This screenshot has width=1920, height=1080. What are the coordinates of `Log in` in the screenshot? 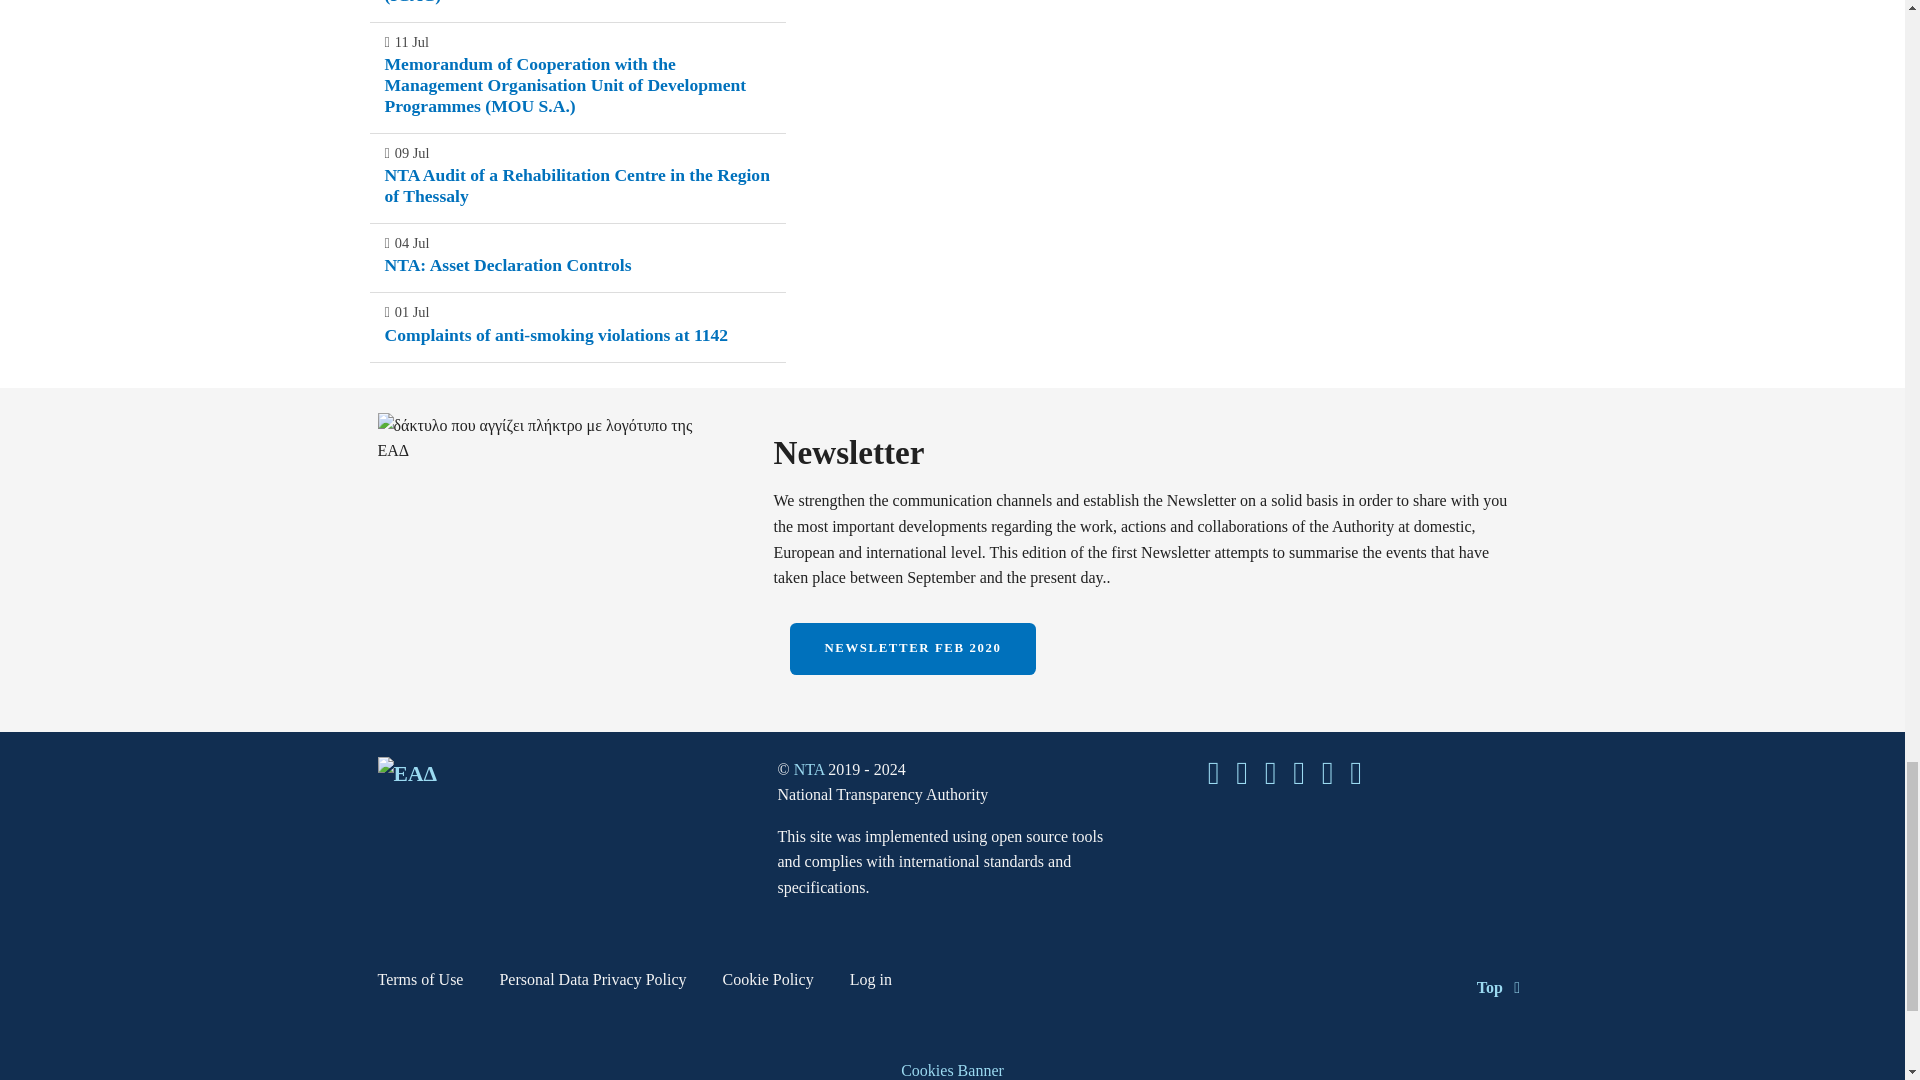 It's located at (871, 984).